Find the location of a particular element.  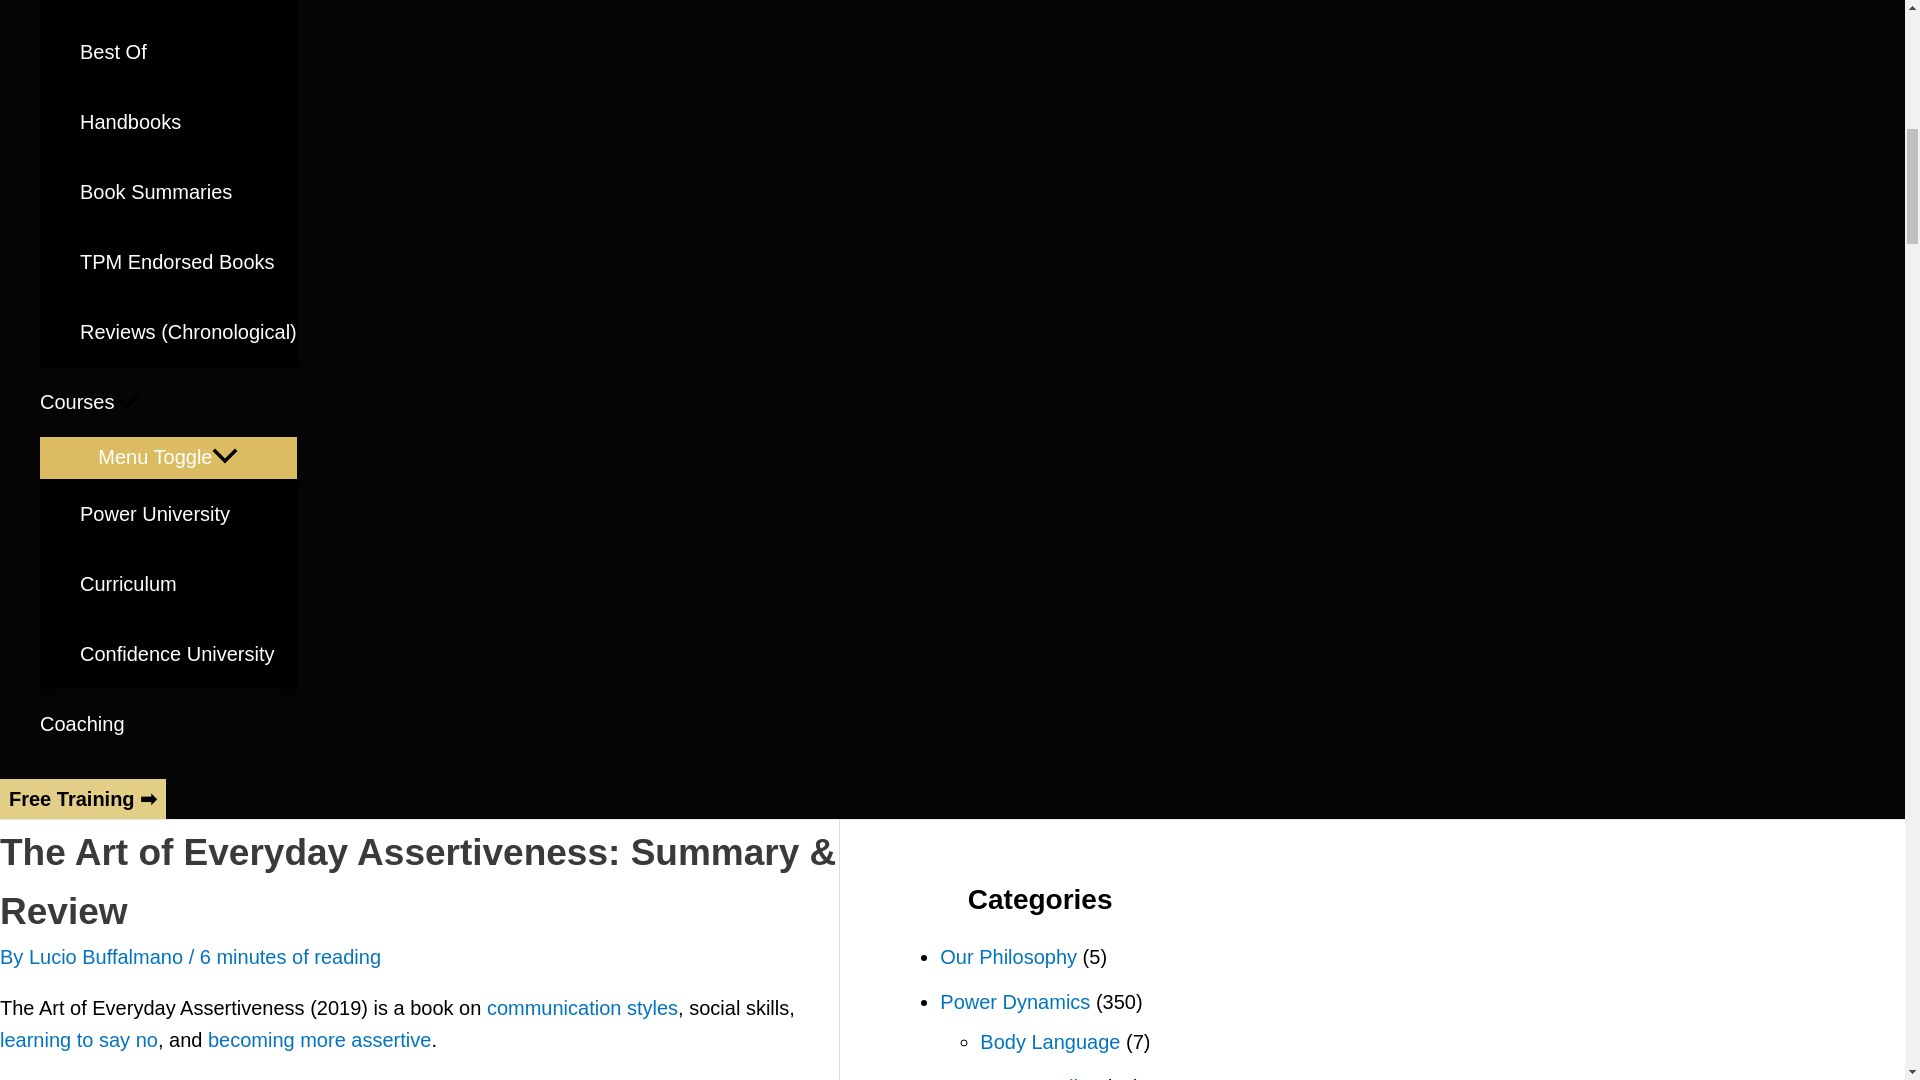

TPM Endorsed Books is located at coordinates (188, 262).